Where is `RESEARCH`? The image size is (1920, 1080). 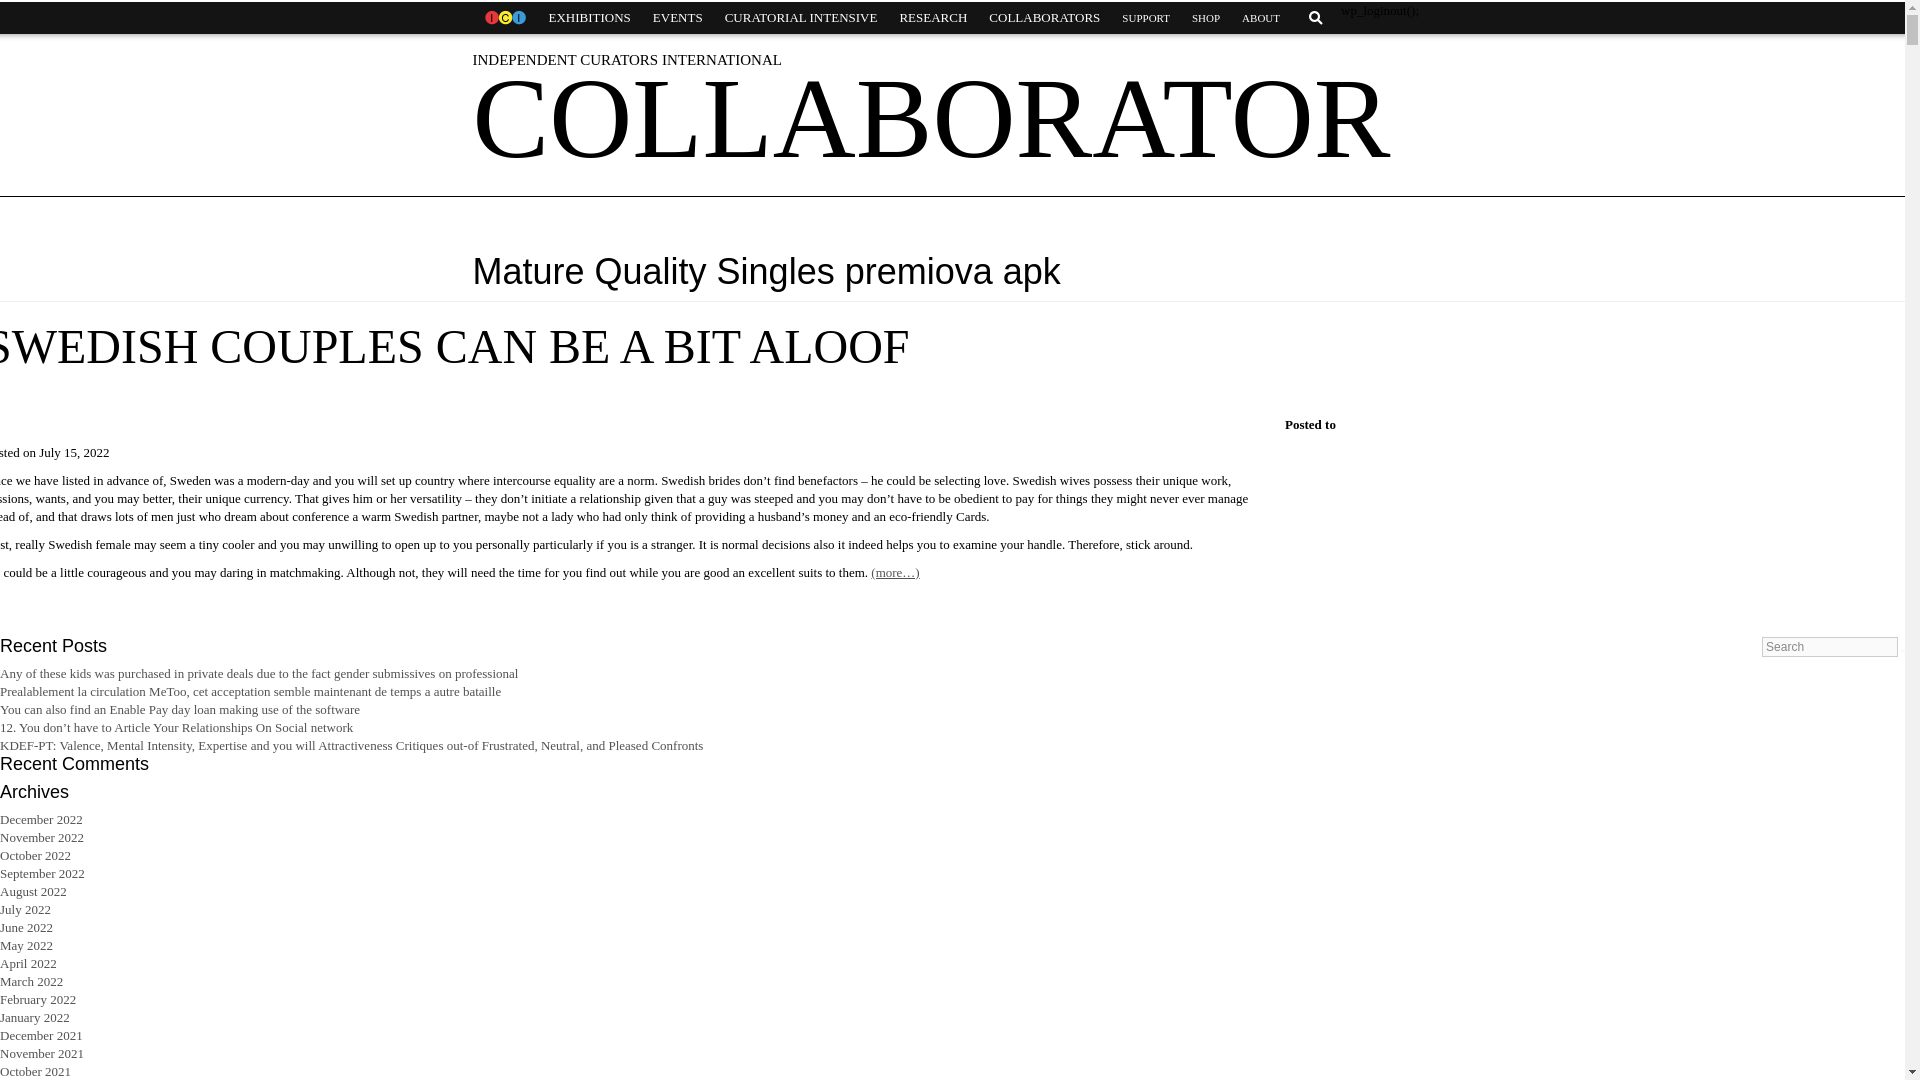
RESEARCH is located at coordinates (932, 18).